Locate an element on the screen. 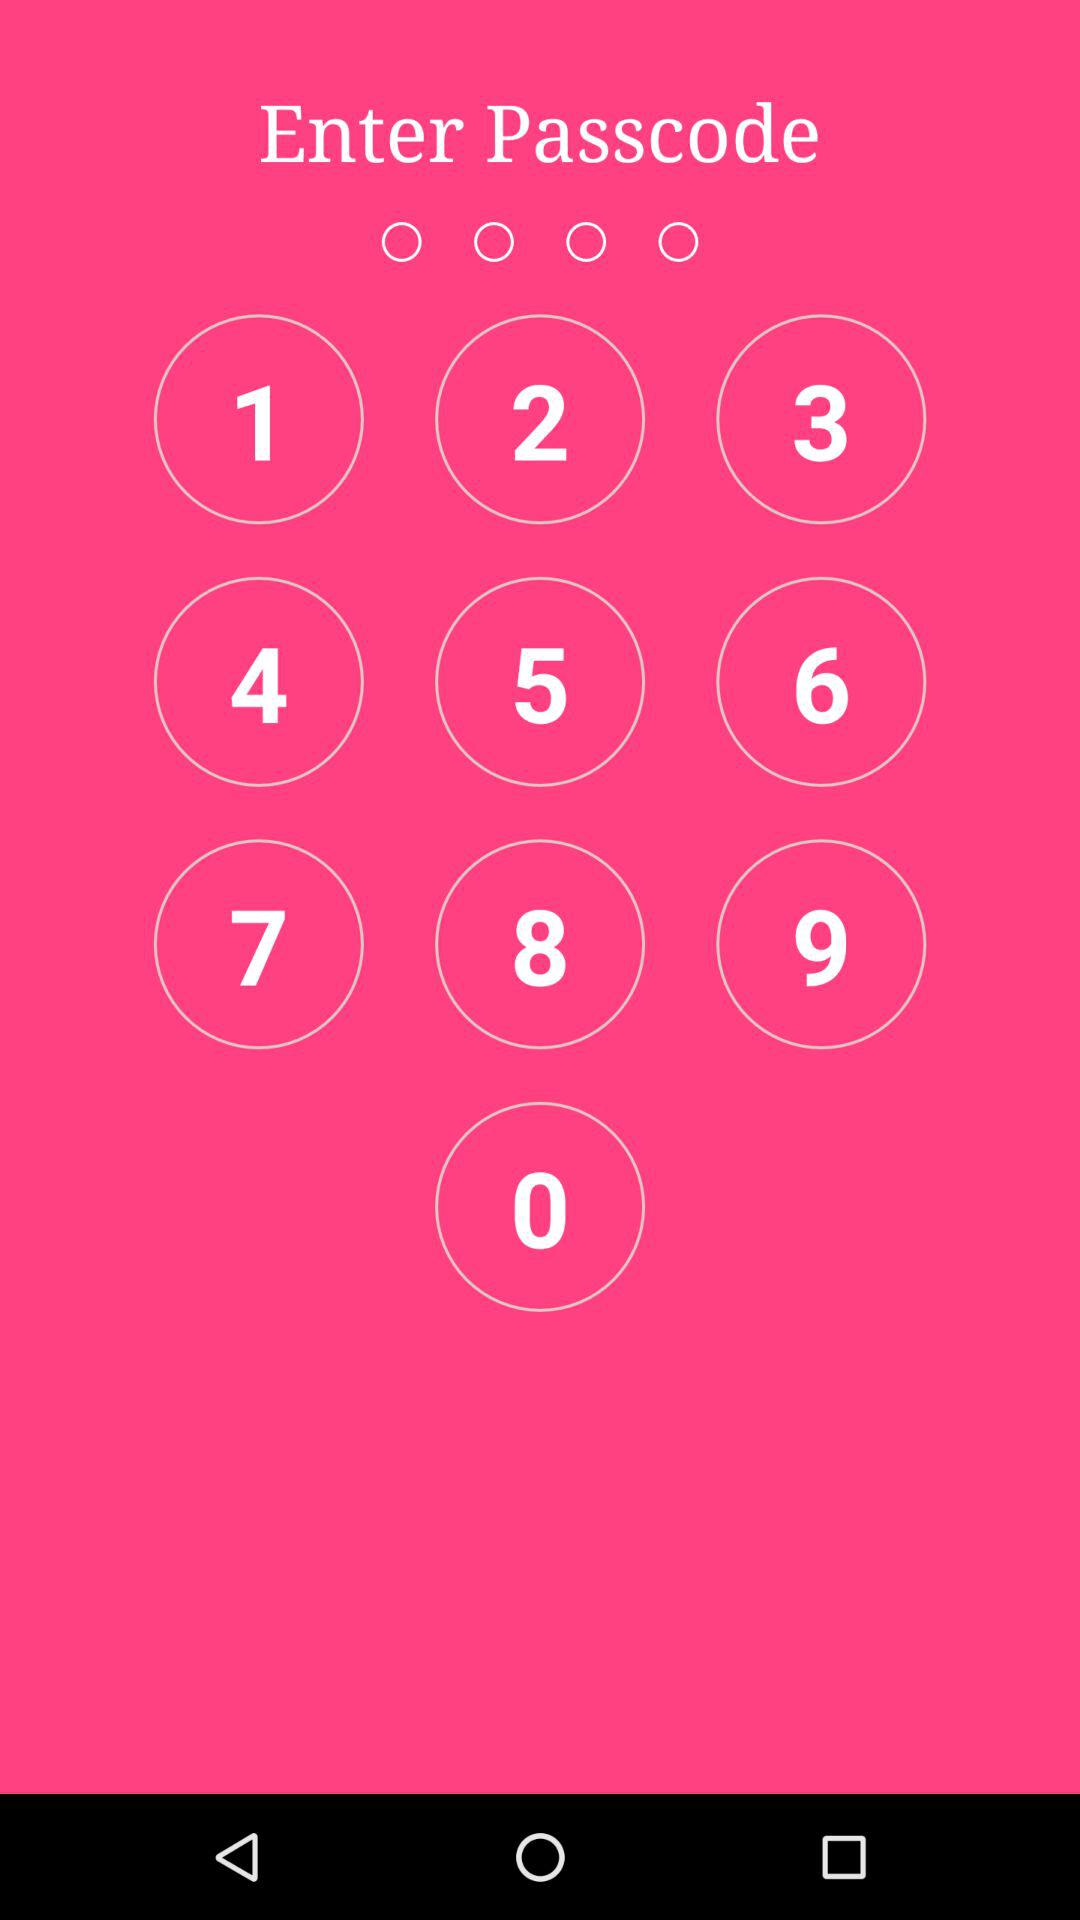  open the icon next to the 5 item is located at coordinates (821, 681).